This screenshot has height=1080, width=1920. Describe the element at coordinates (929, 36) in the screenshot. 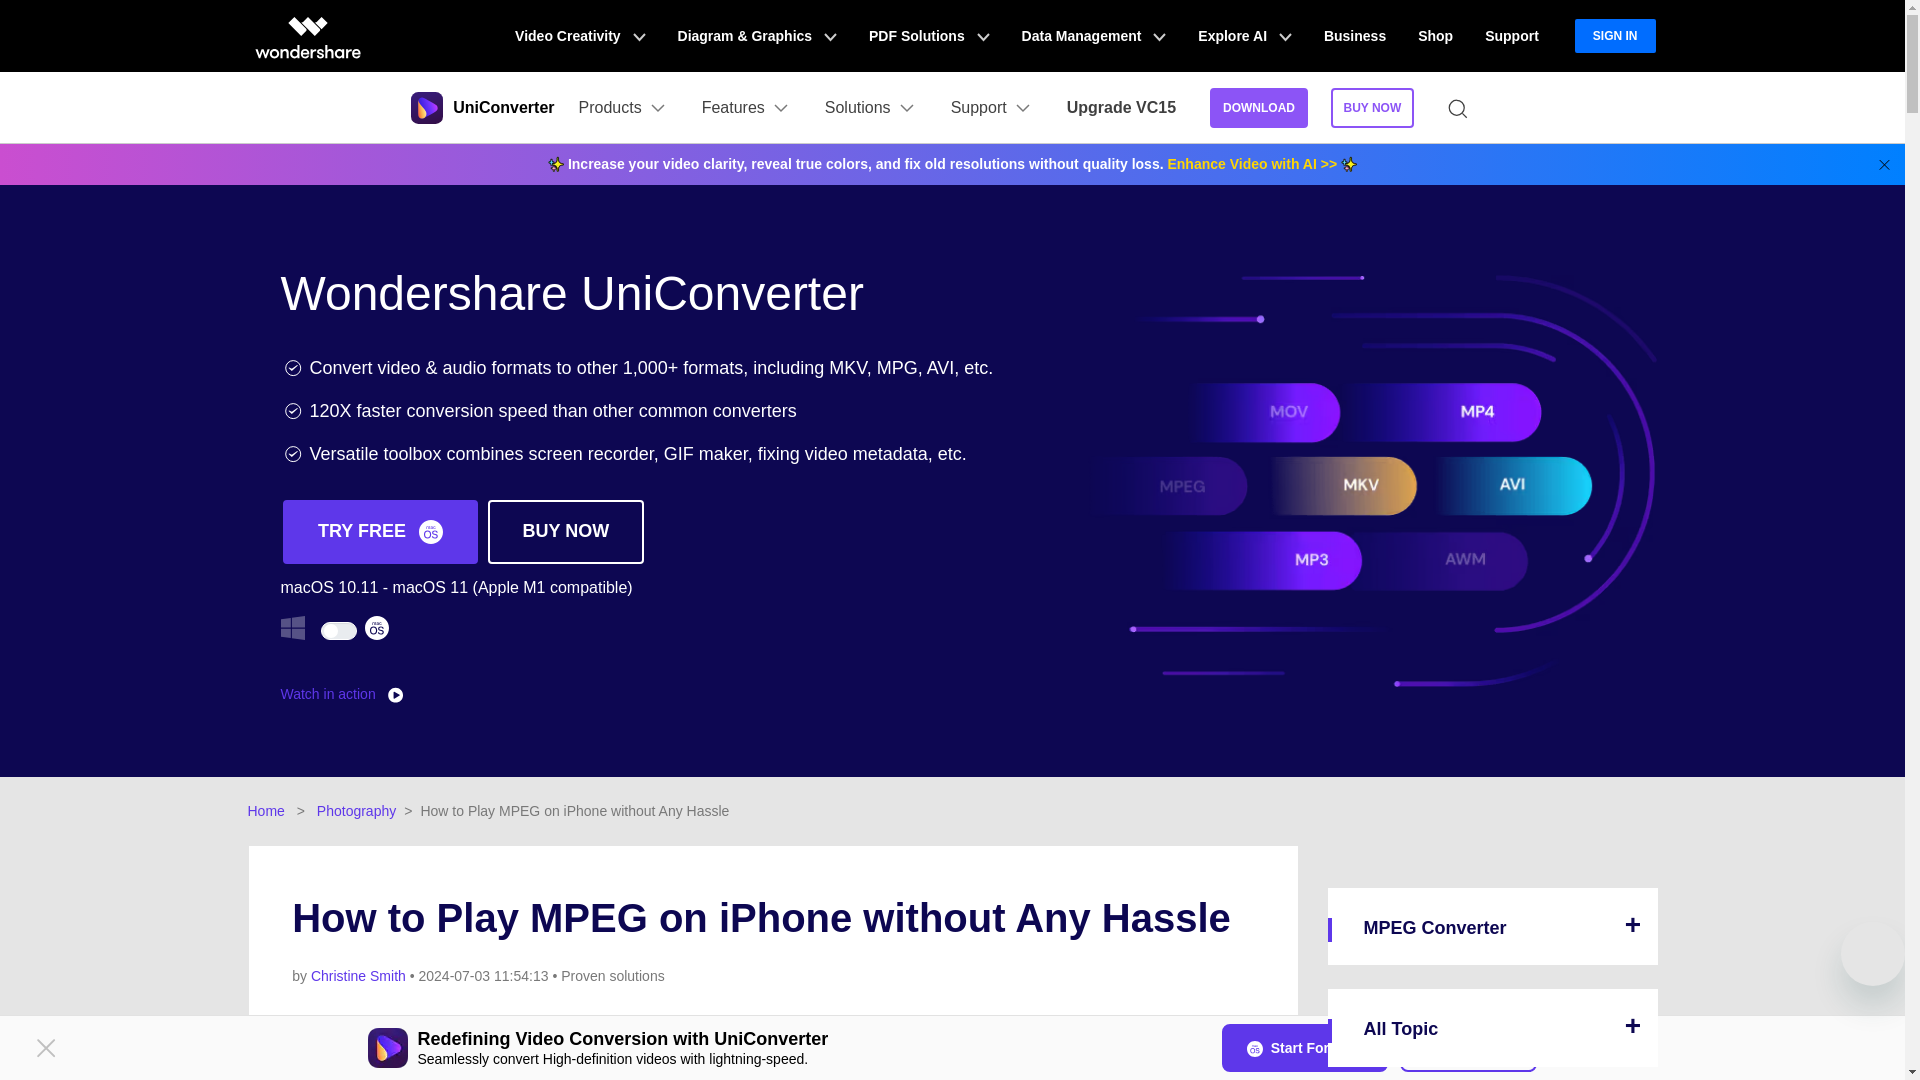

I see `PDF Solutions` at that location.